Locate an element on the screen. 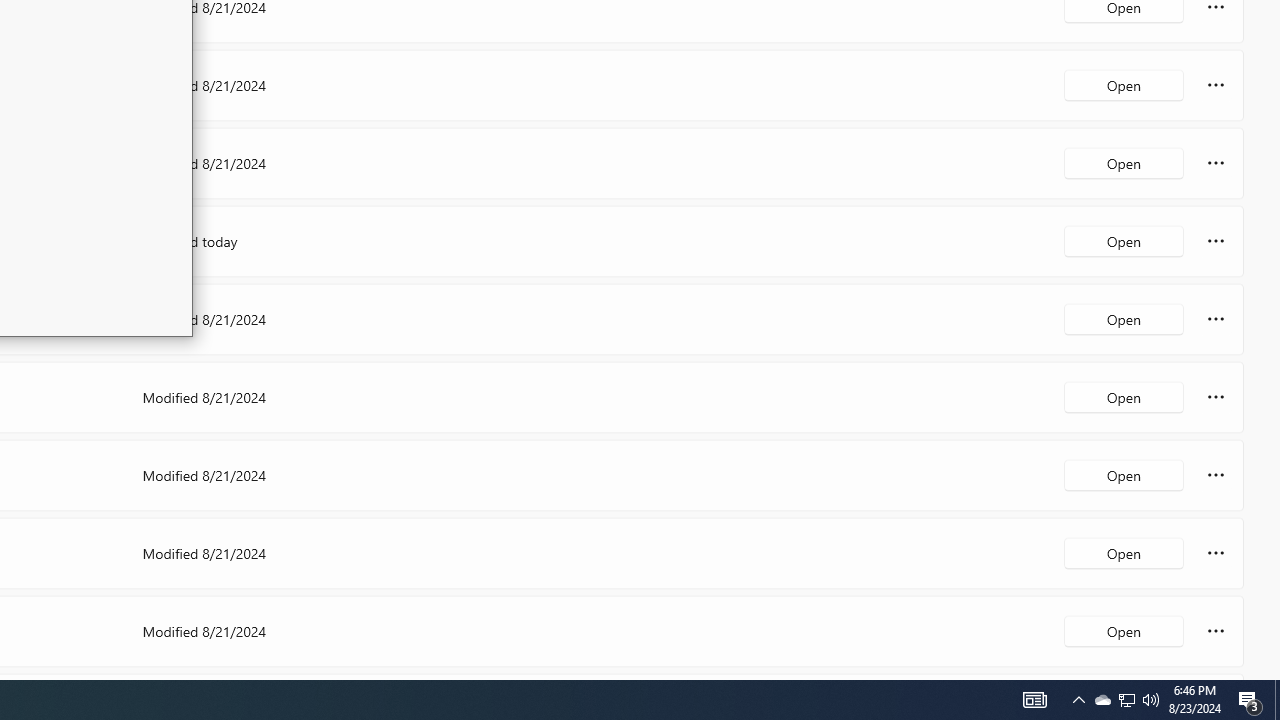  Open is located at coordinates (1124, 630).